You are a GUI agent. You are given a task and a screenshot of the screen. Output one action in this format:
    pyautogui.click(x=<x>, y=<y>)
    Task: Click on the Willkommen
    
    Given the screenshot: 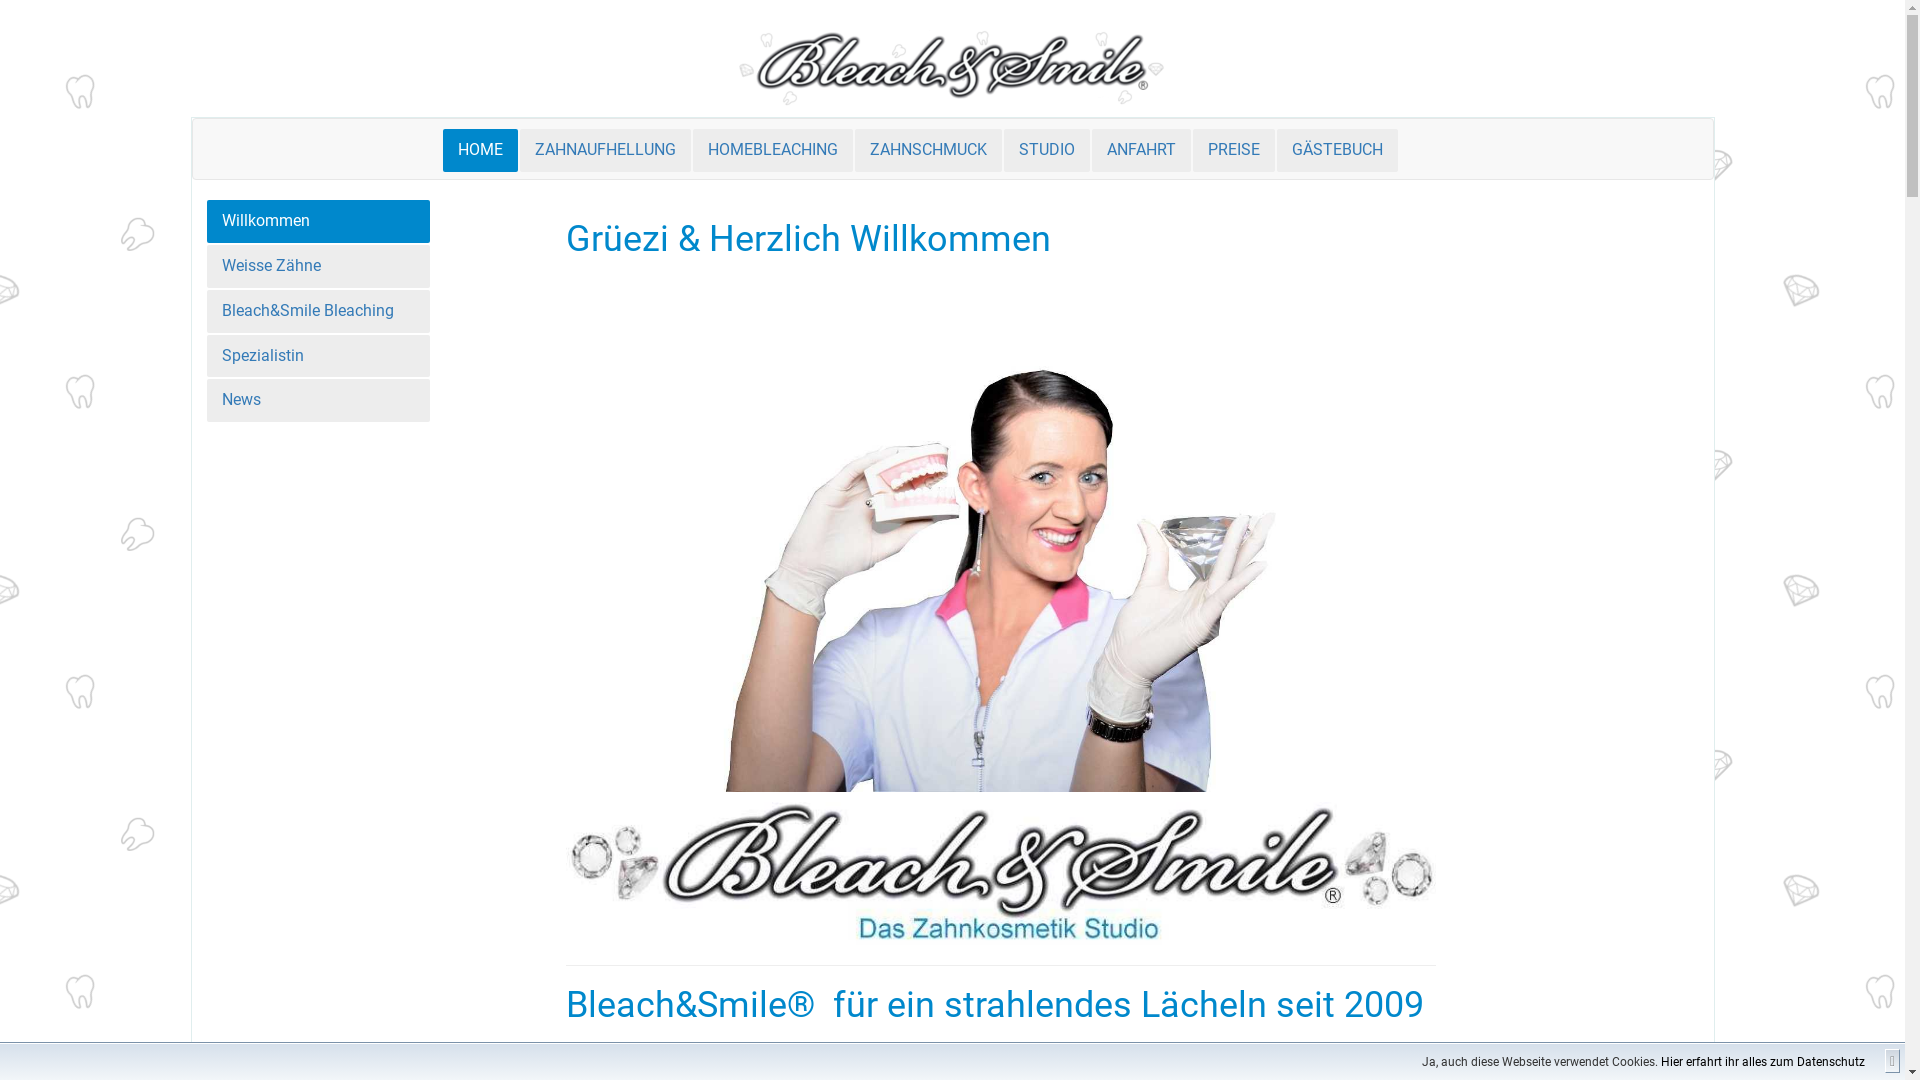 What is the action you would take?
    pyautogui.click(x=318, y=222)
    